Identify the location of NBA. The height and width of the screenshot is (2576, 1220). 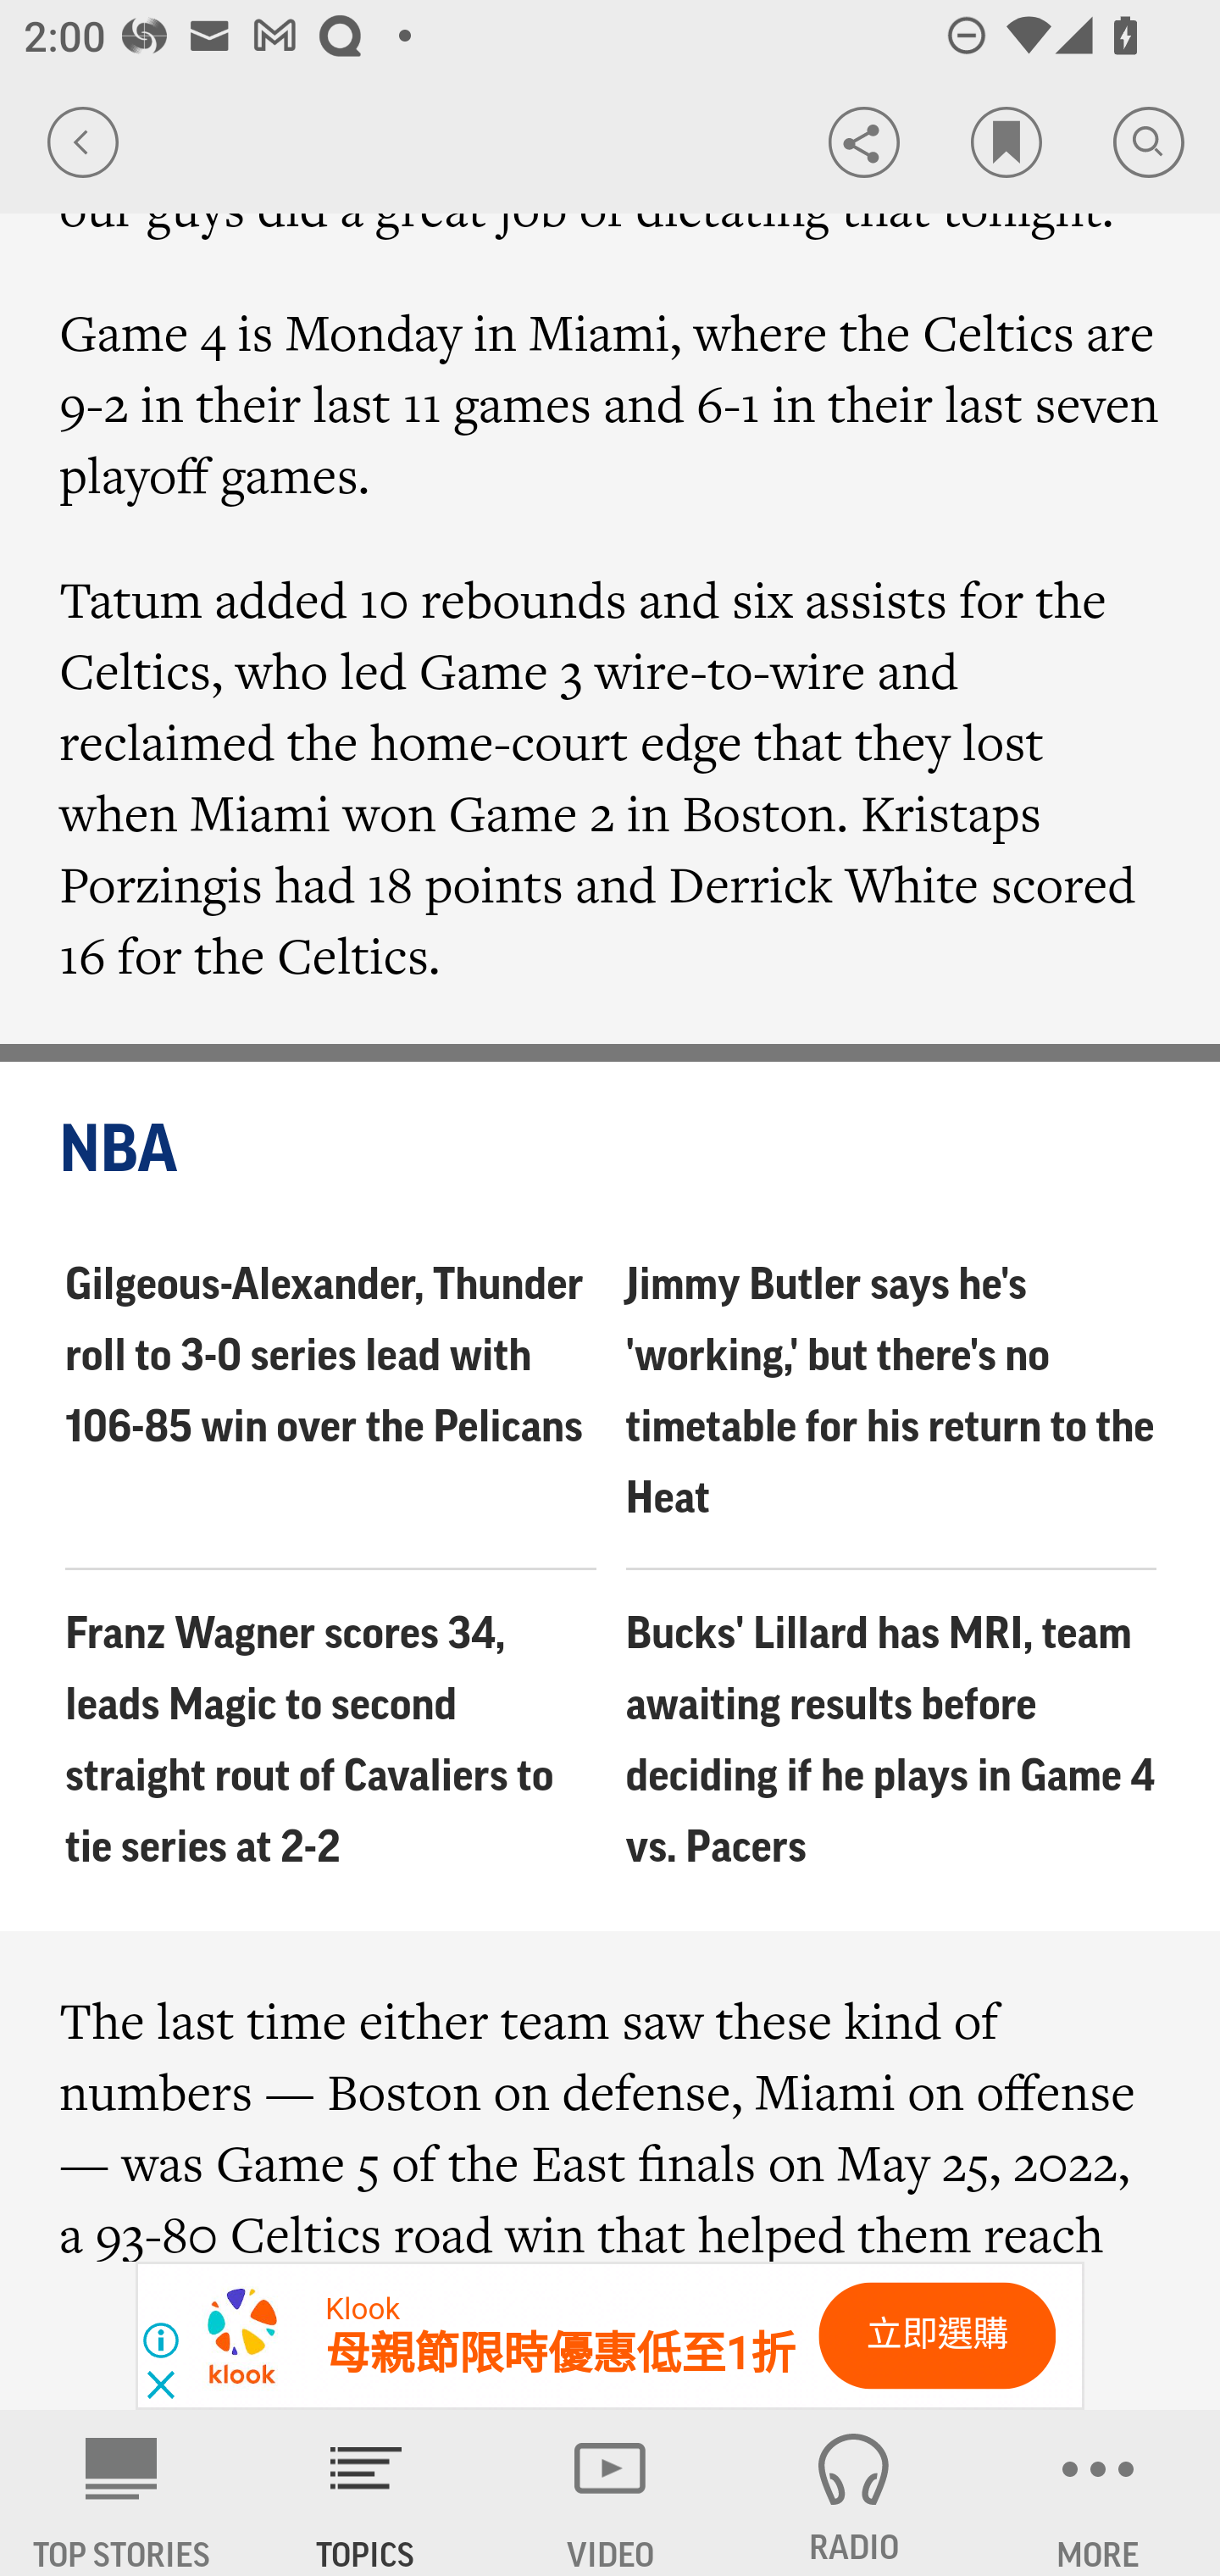
(612, 1151).